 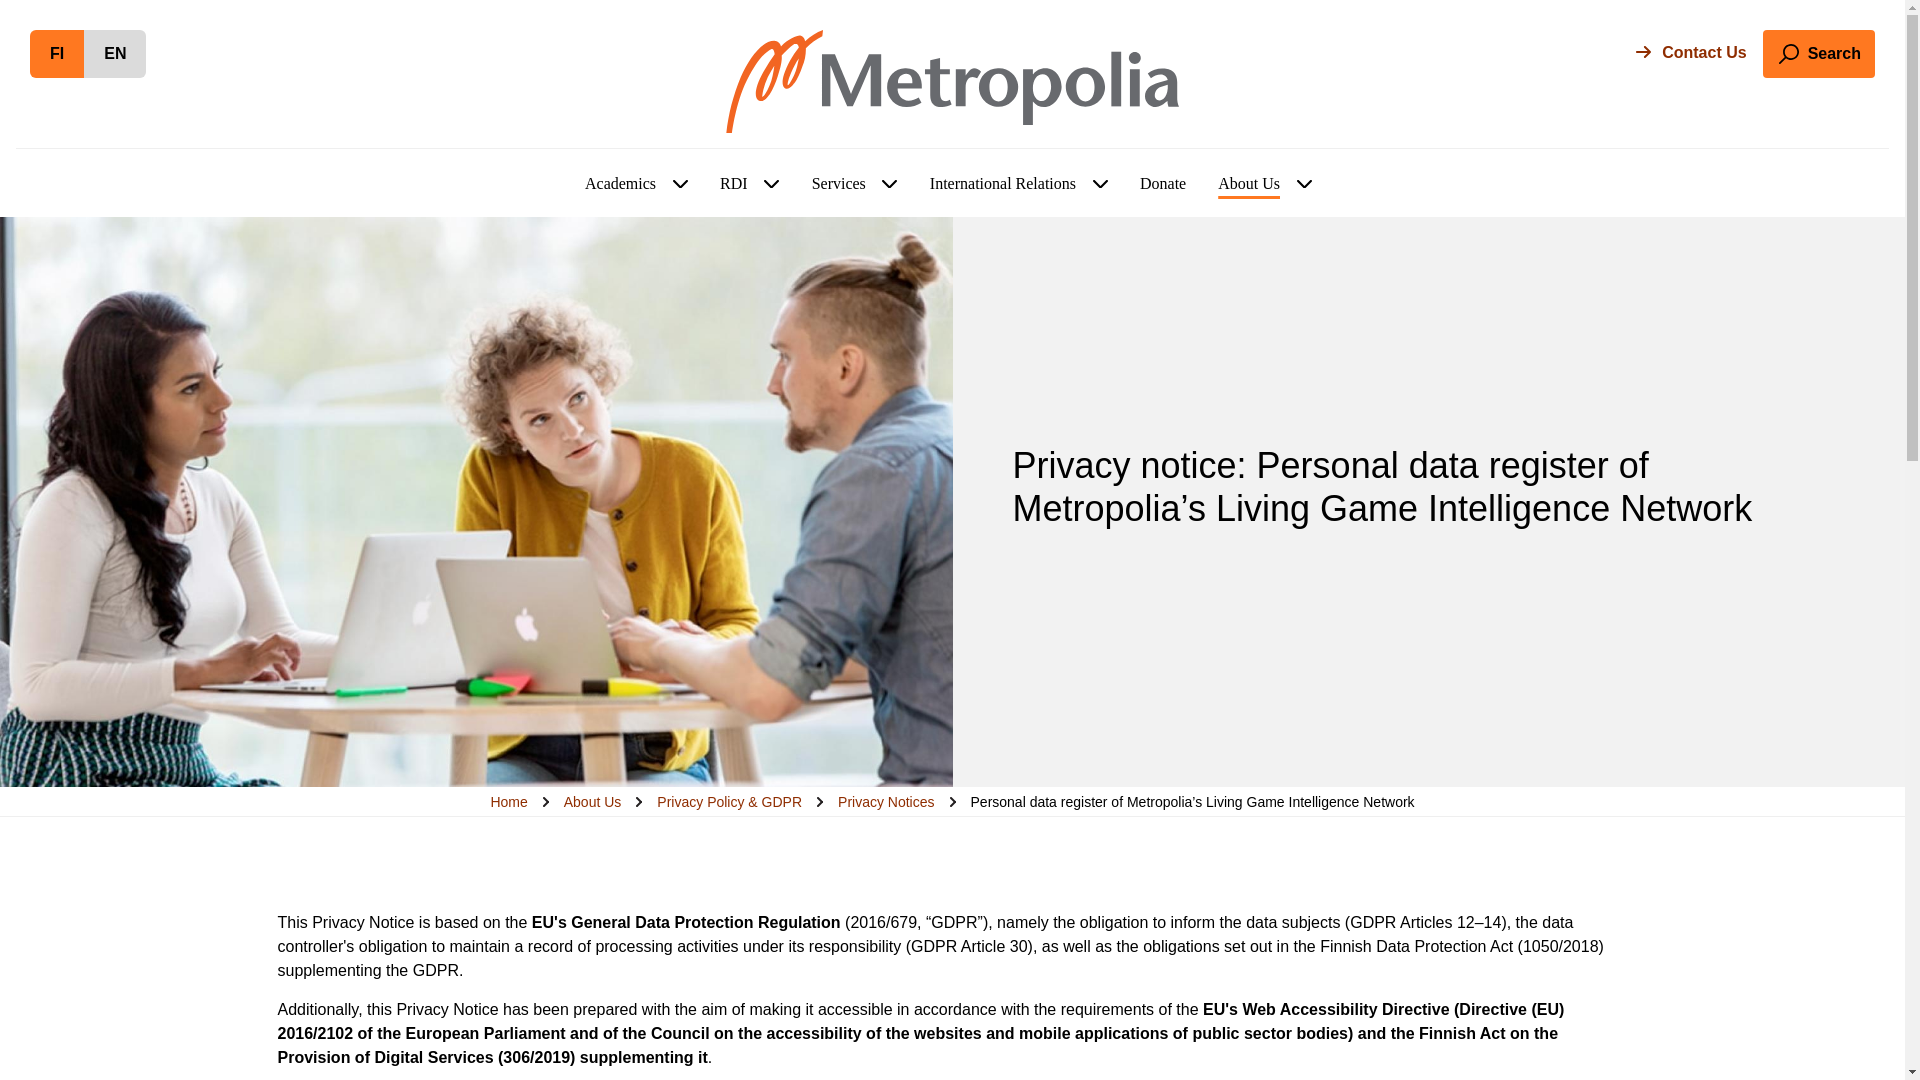 What do you see at coordinates (772, 184) in the screenshot?
I see `Services` at bounding box center [772, 184].